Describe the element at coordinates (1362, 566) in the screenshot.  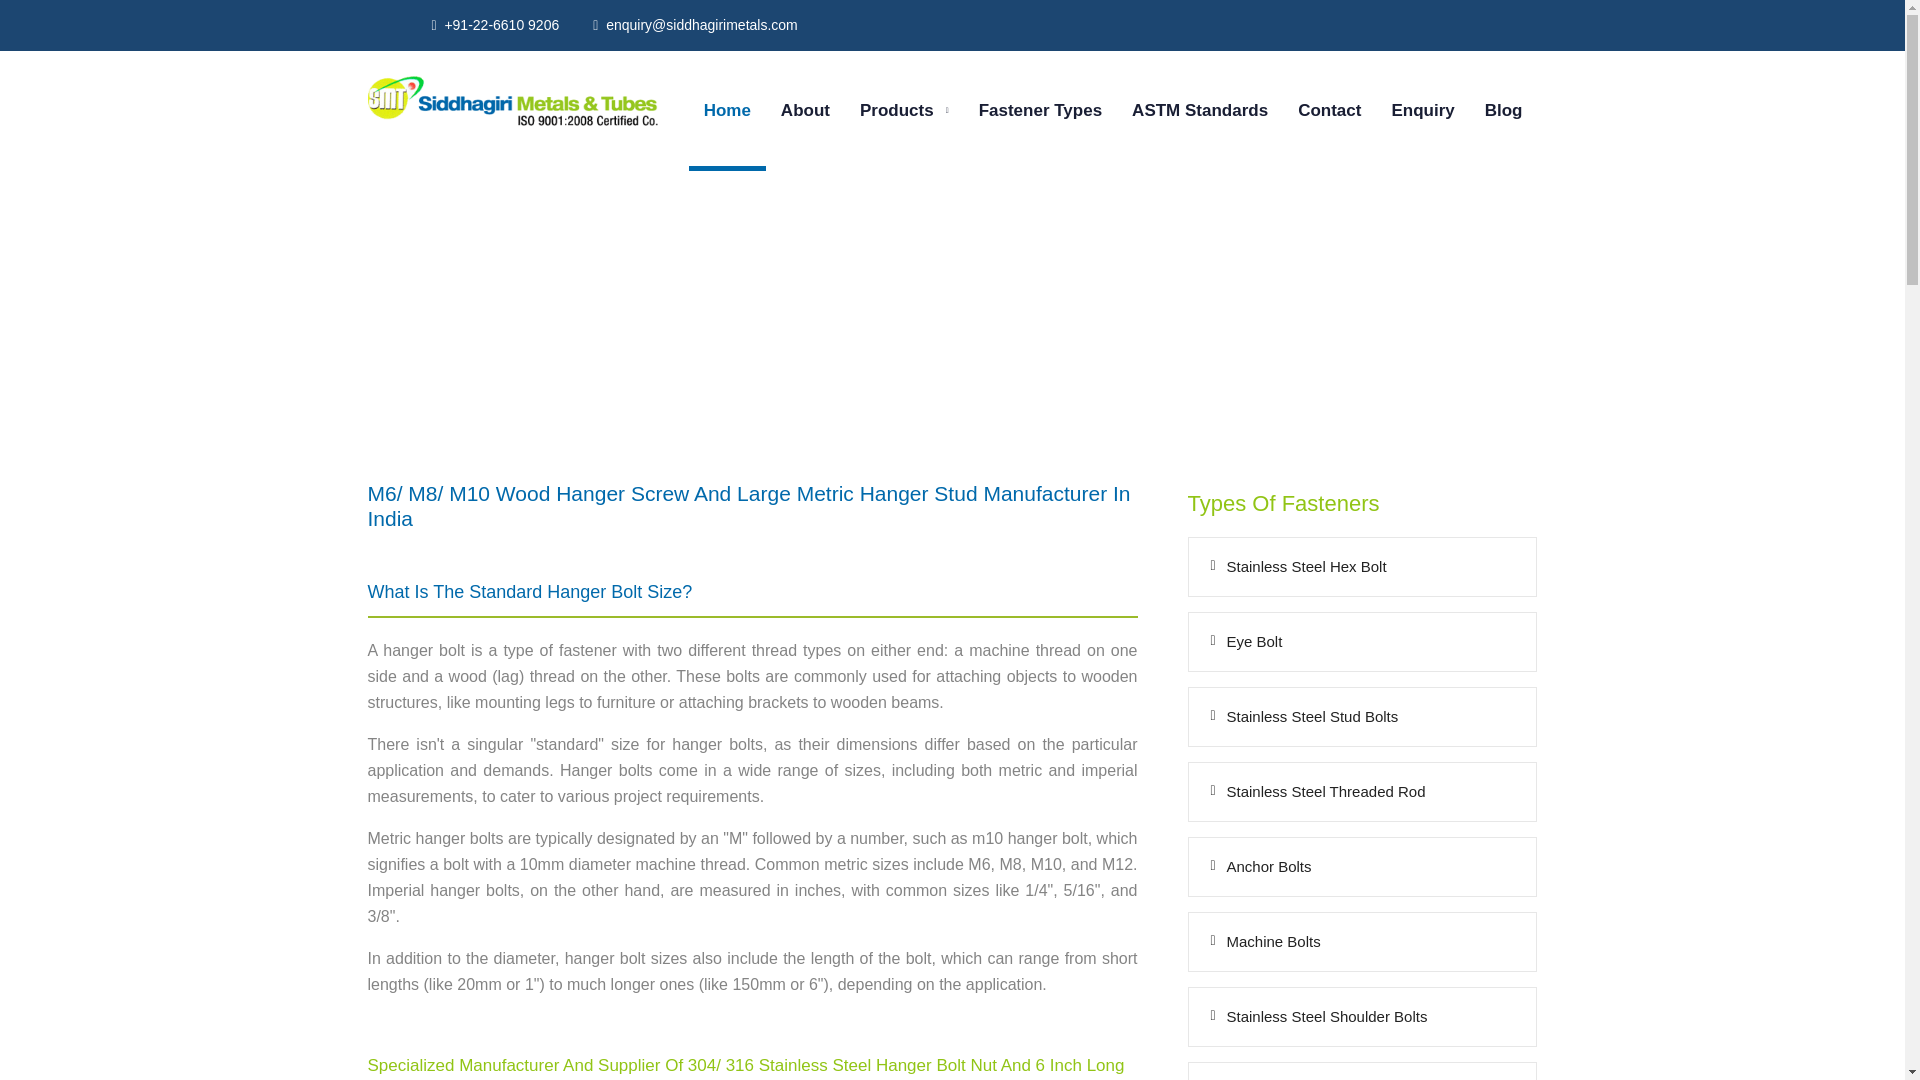
I see `Stainless Steel Hex Bolt` at that location.